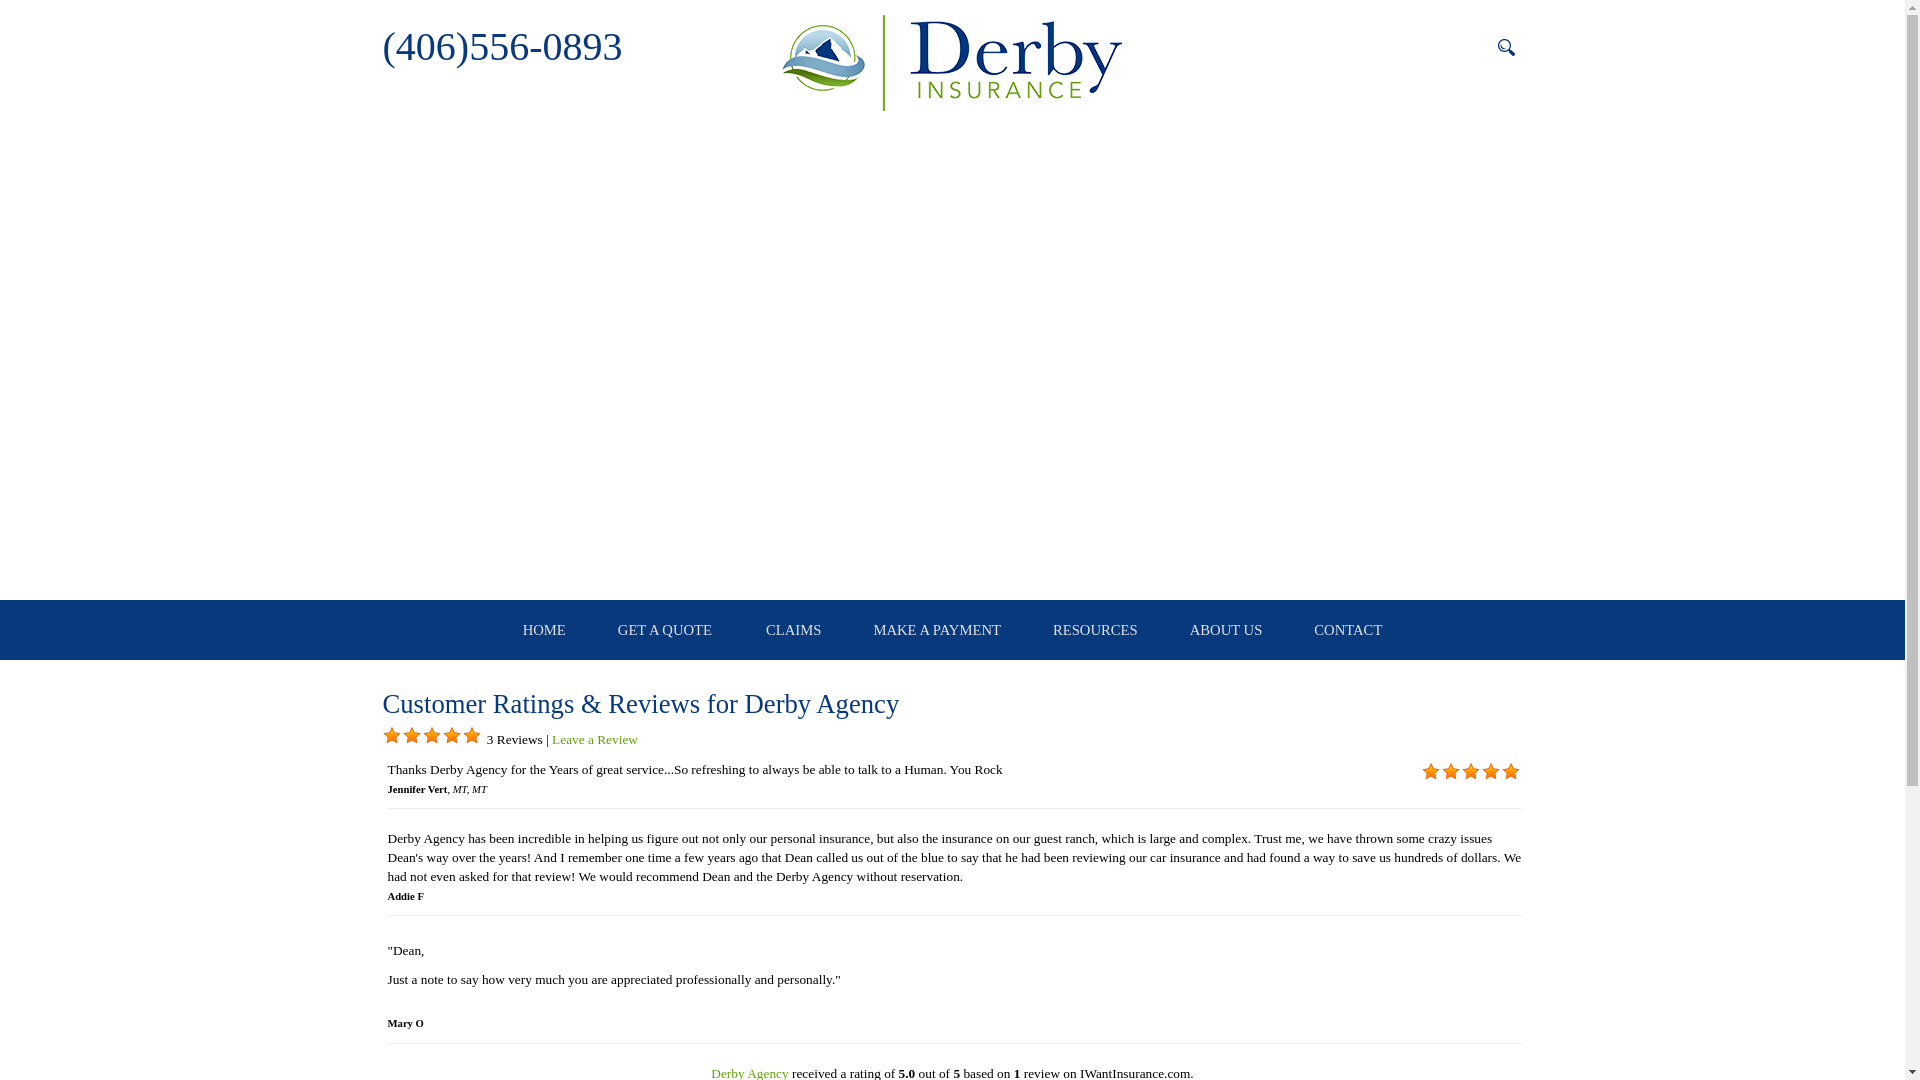 This screenshot has height=1080, width=1920. What do you see at coordinates (794, 630) in the screenshot?
I see `CLAIMS` at bounding box center [794, 630].